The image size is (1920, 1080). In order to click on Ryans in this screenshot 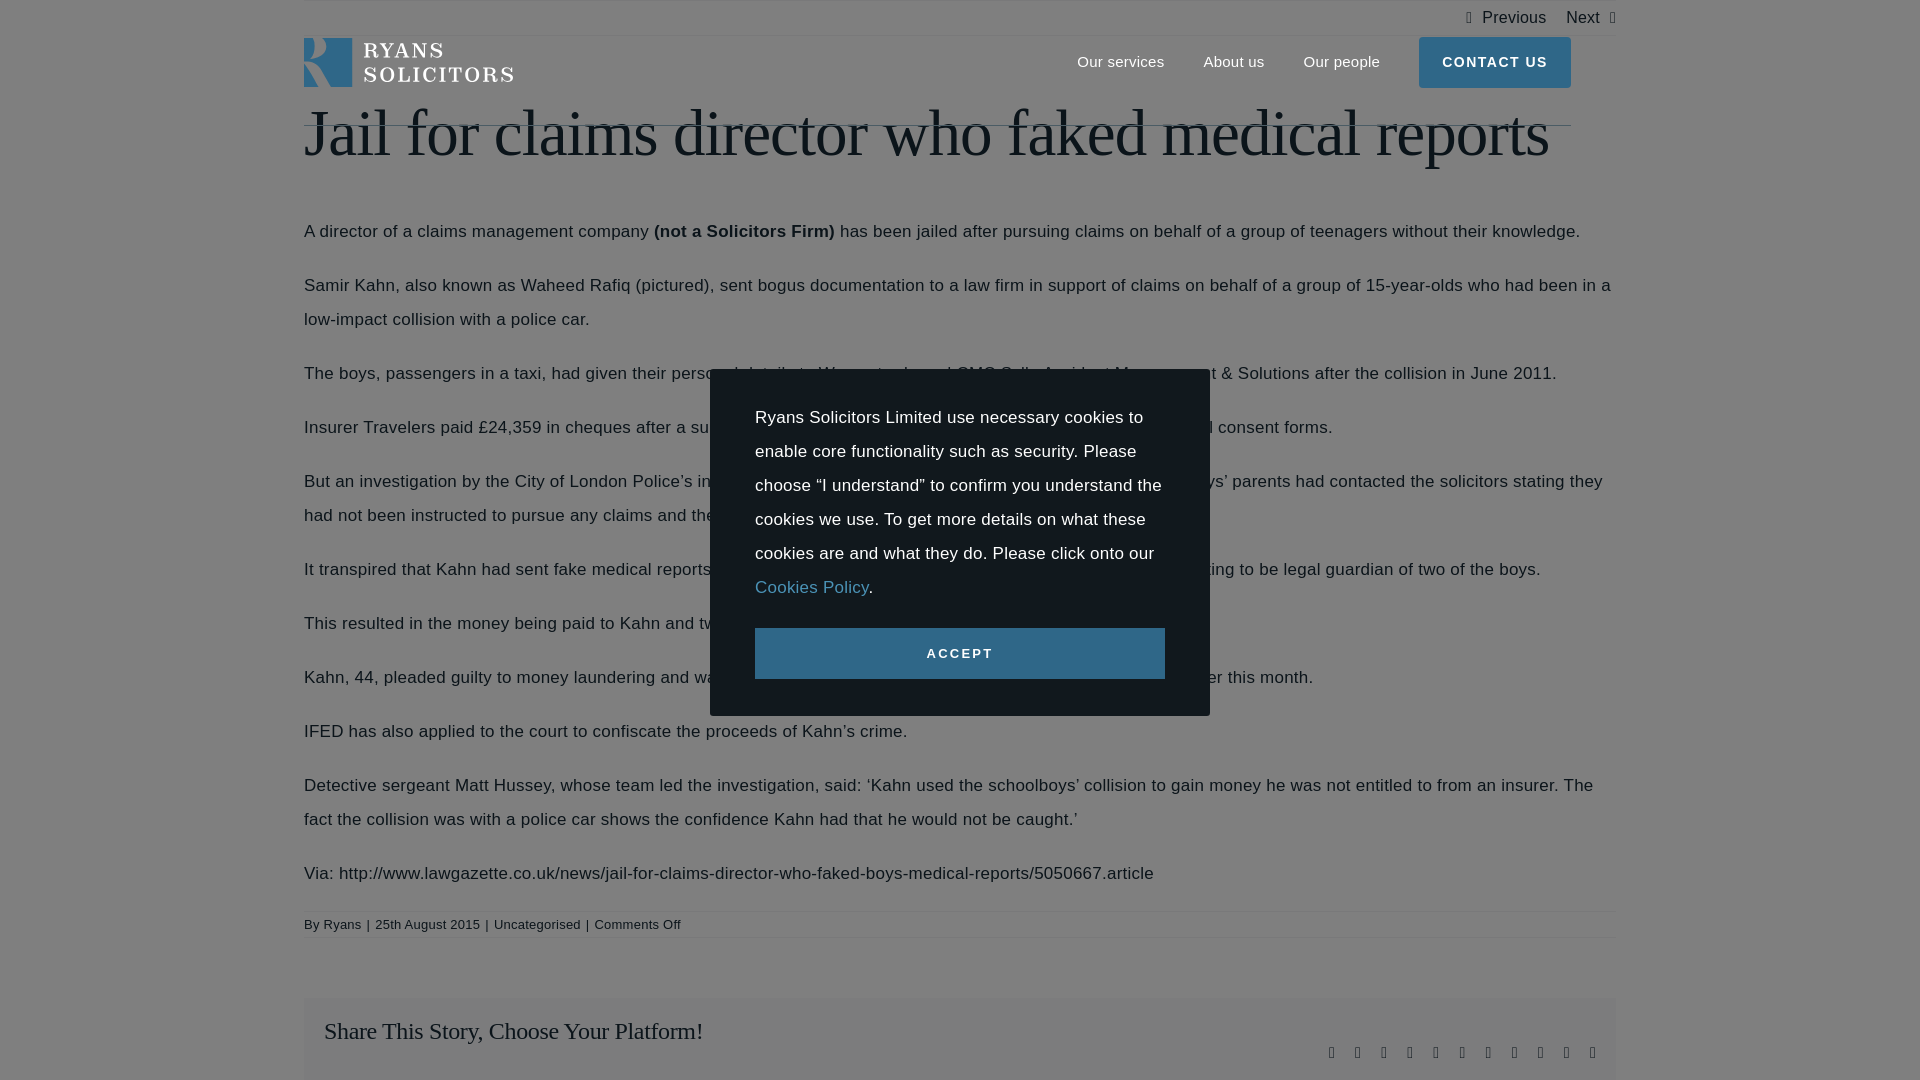, I will do `click(343, 924)`.